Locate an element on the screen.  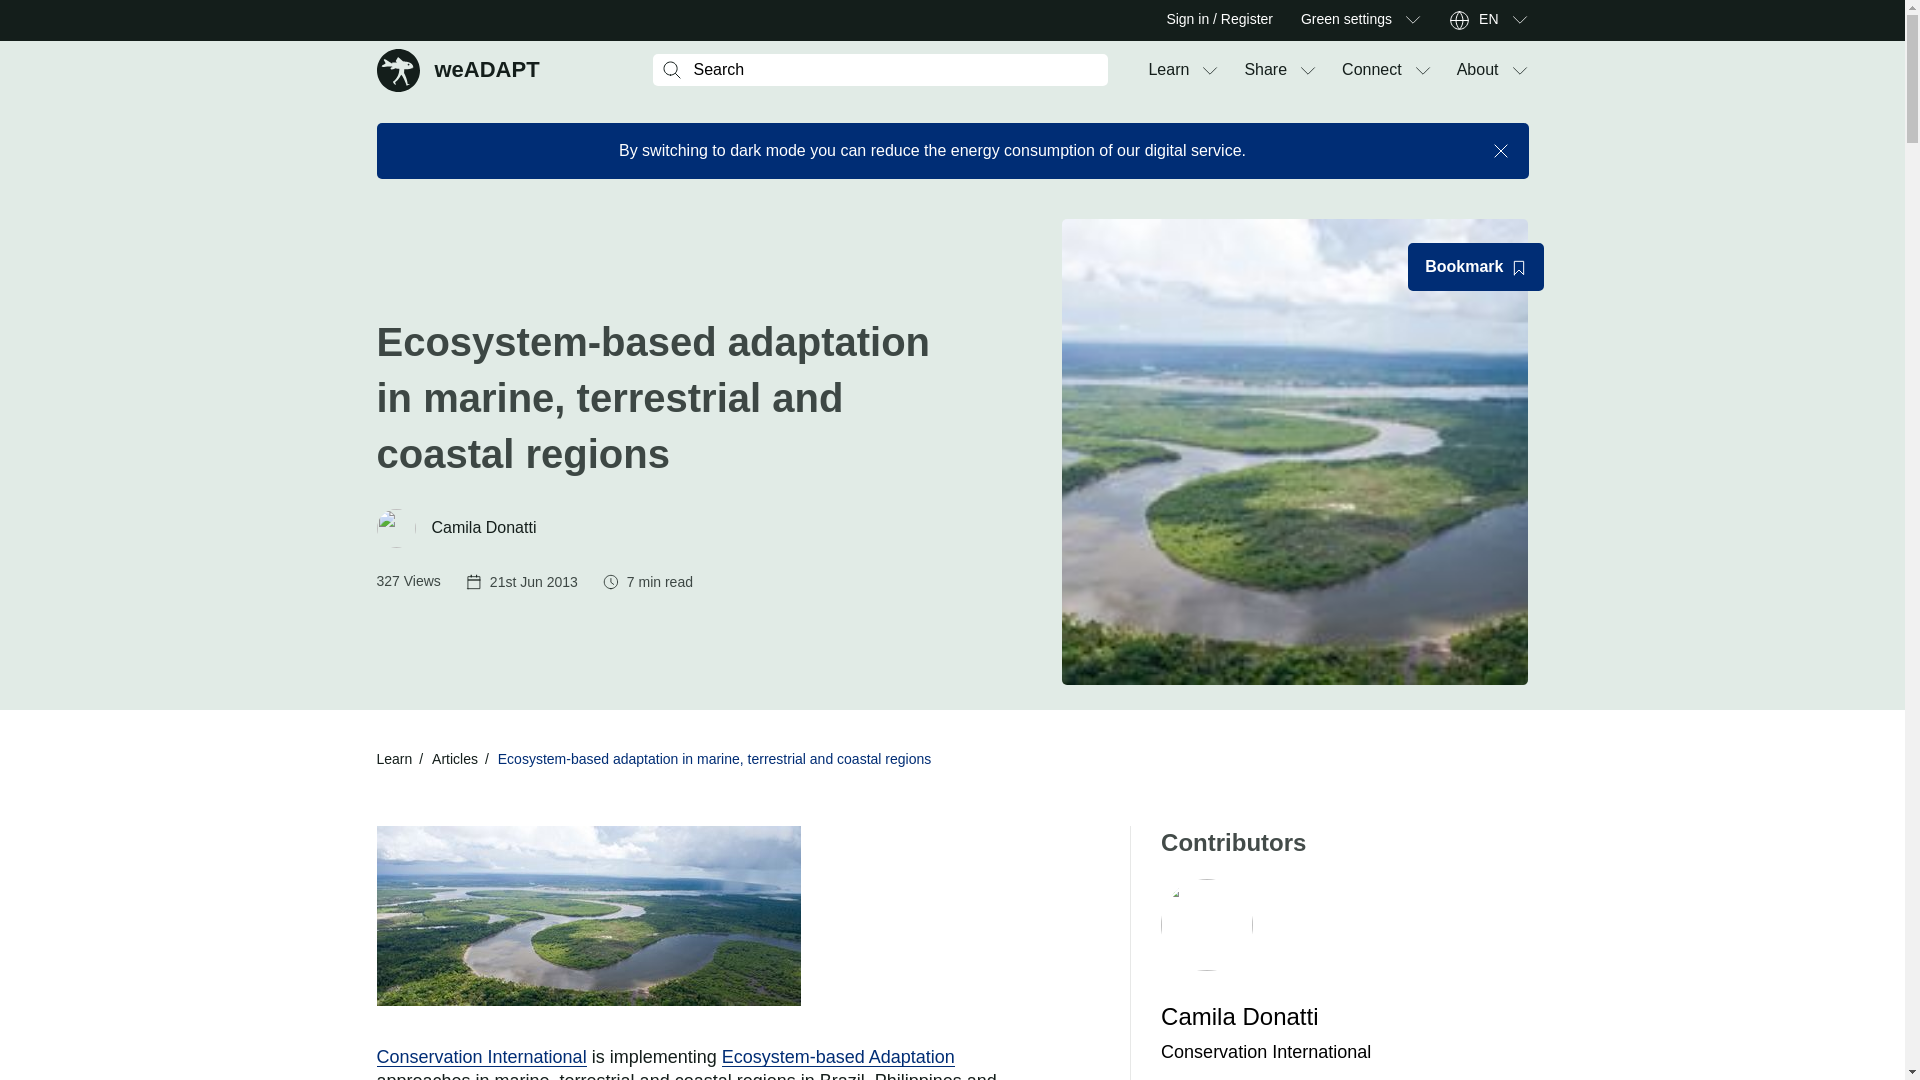
Learn is located at coordinates (1168, 70).